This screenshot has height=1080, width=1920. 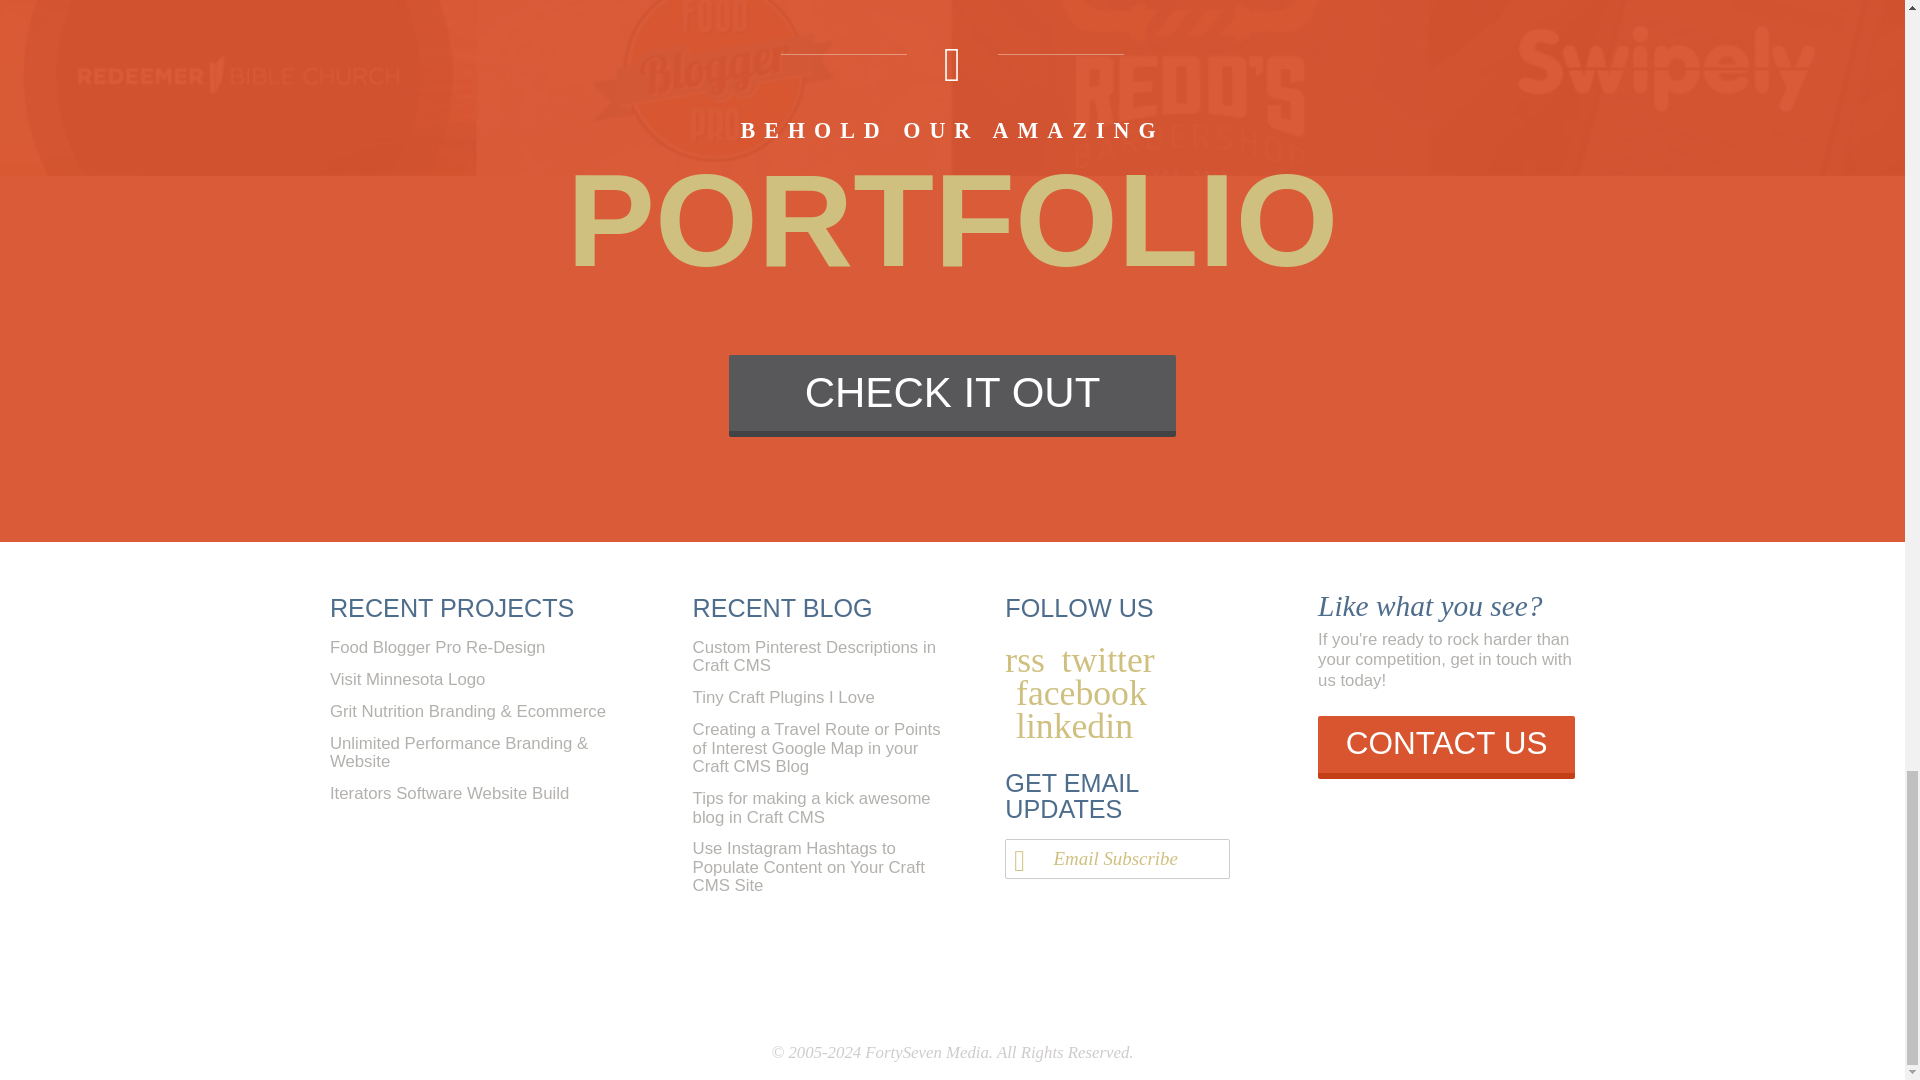 What do you see at coordinates (784, 697) in the screenshot?
I see `Tiny Craft Plugins I Love` at bounding box center [784, 697].